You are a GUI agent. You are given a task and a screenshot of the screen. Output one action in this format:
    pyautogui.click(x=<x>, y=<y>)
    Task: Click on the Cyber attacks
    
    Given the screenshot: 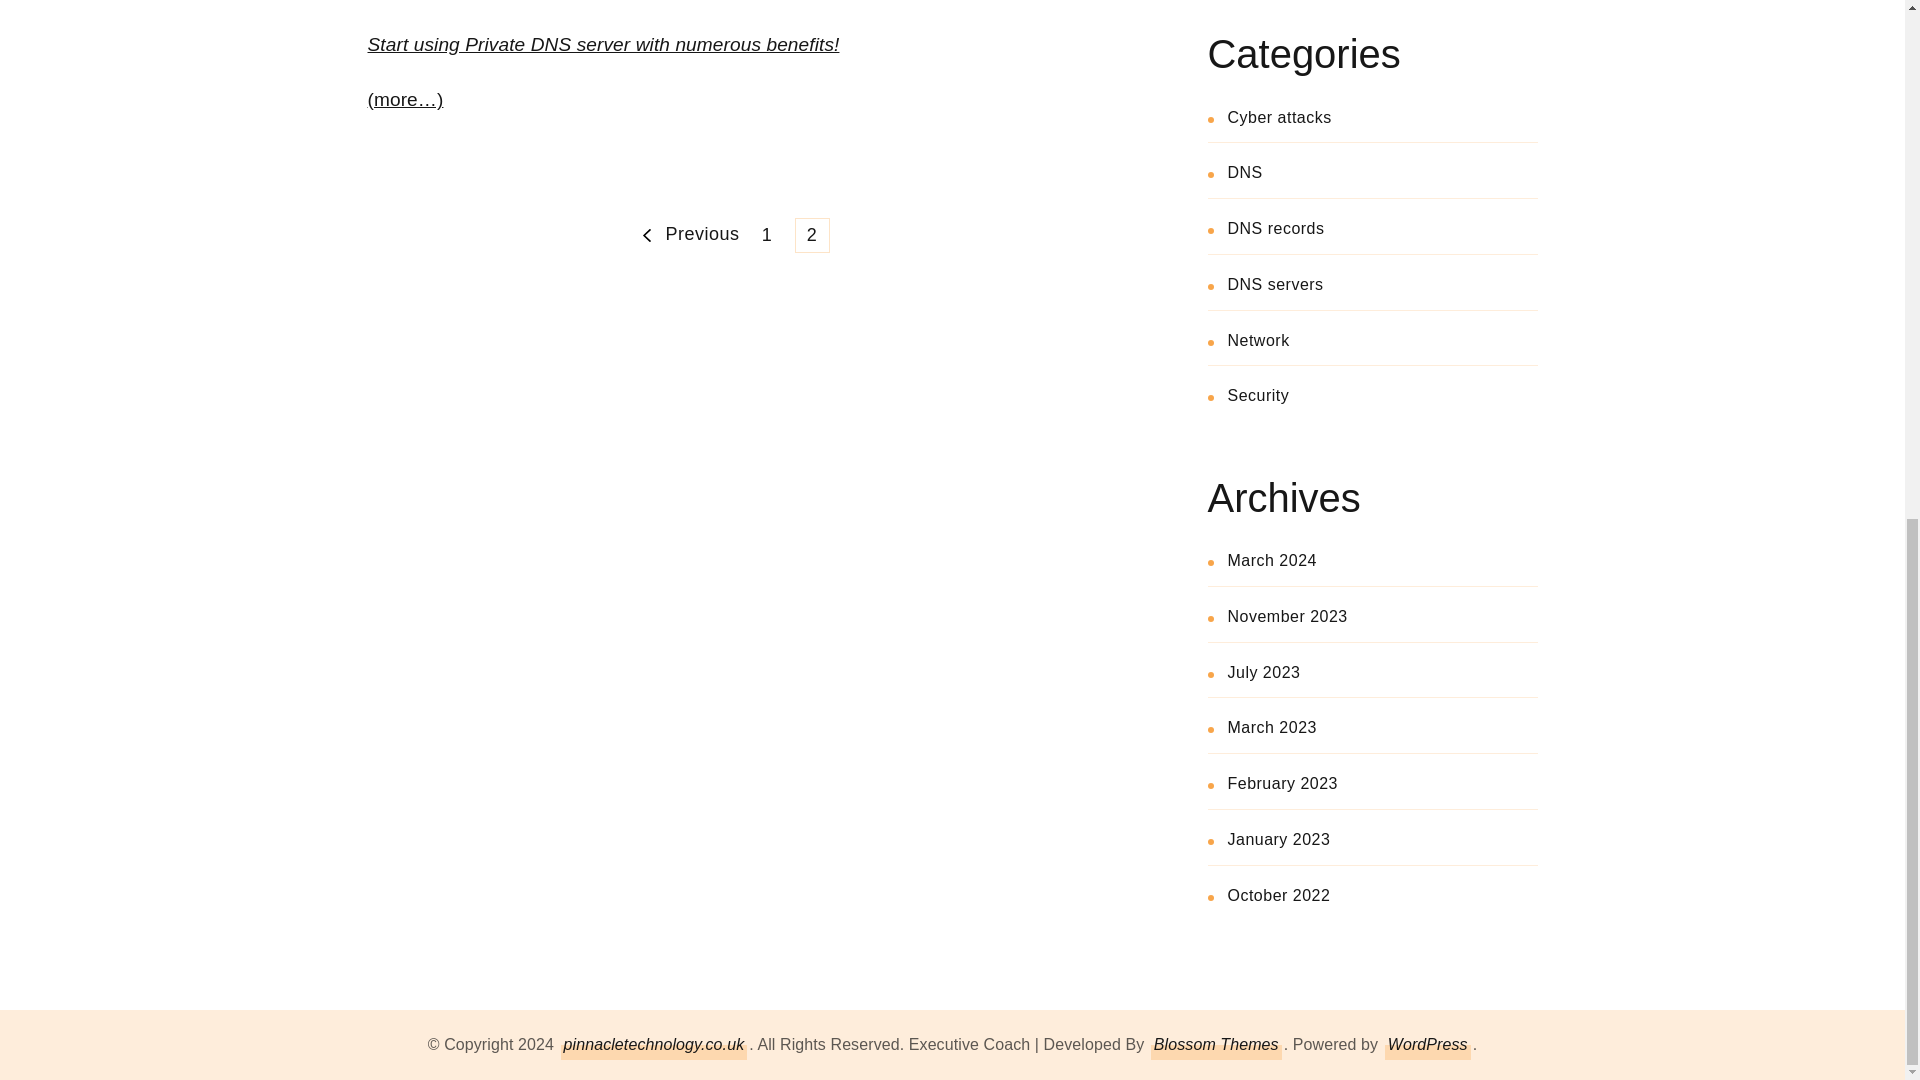 What is the action you would take?
    pyautogui.click(x=1280, y=118)
    